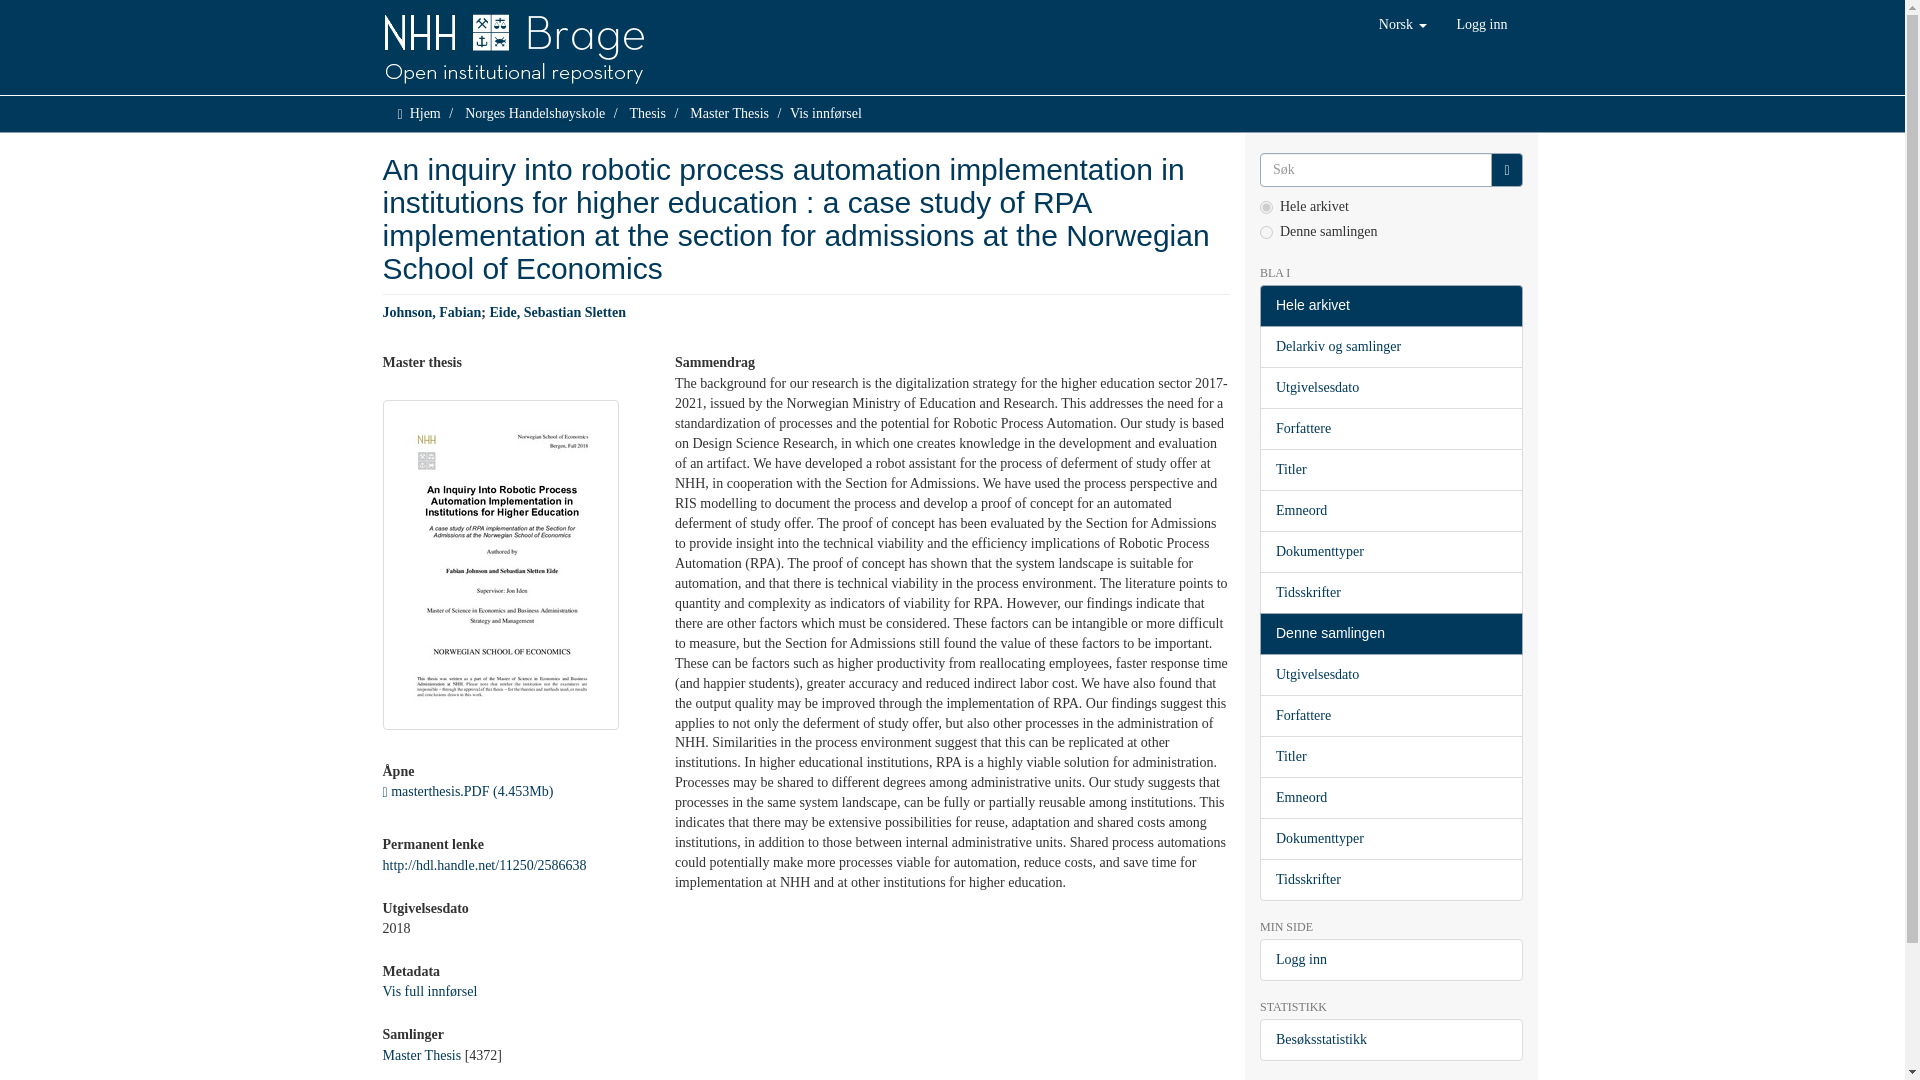  What do you see at coordinates (1390, 347) in the screenshot?
I see `Delarkiv og samlinger` at bounding box center [1390, 347].